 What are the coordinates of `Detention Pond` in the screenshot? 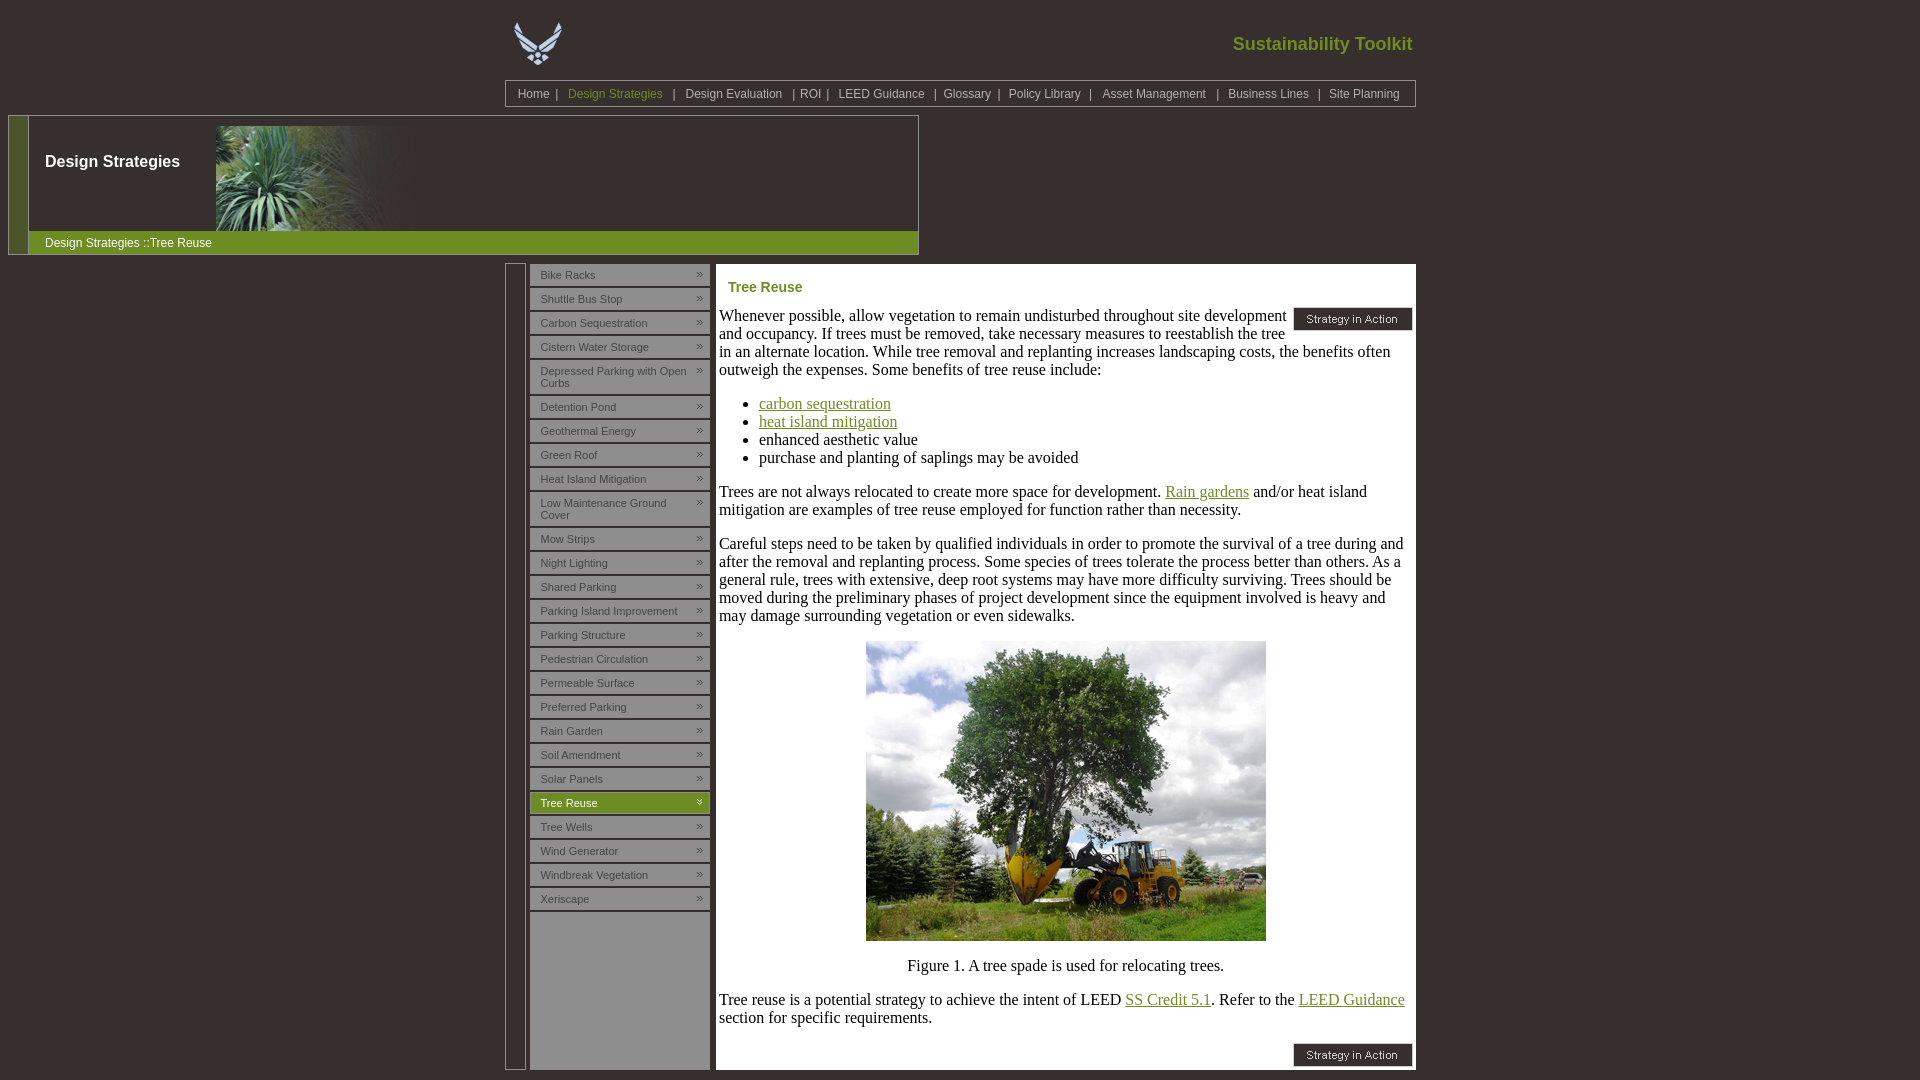 It's located at (578, 405).